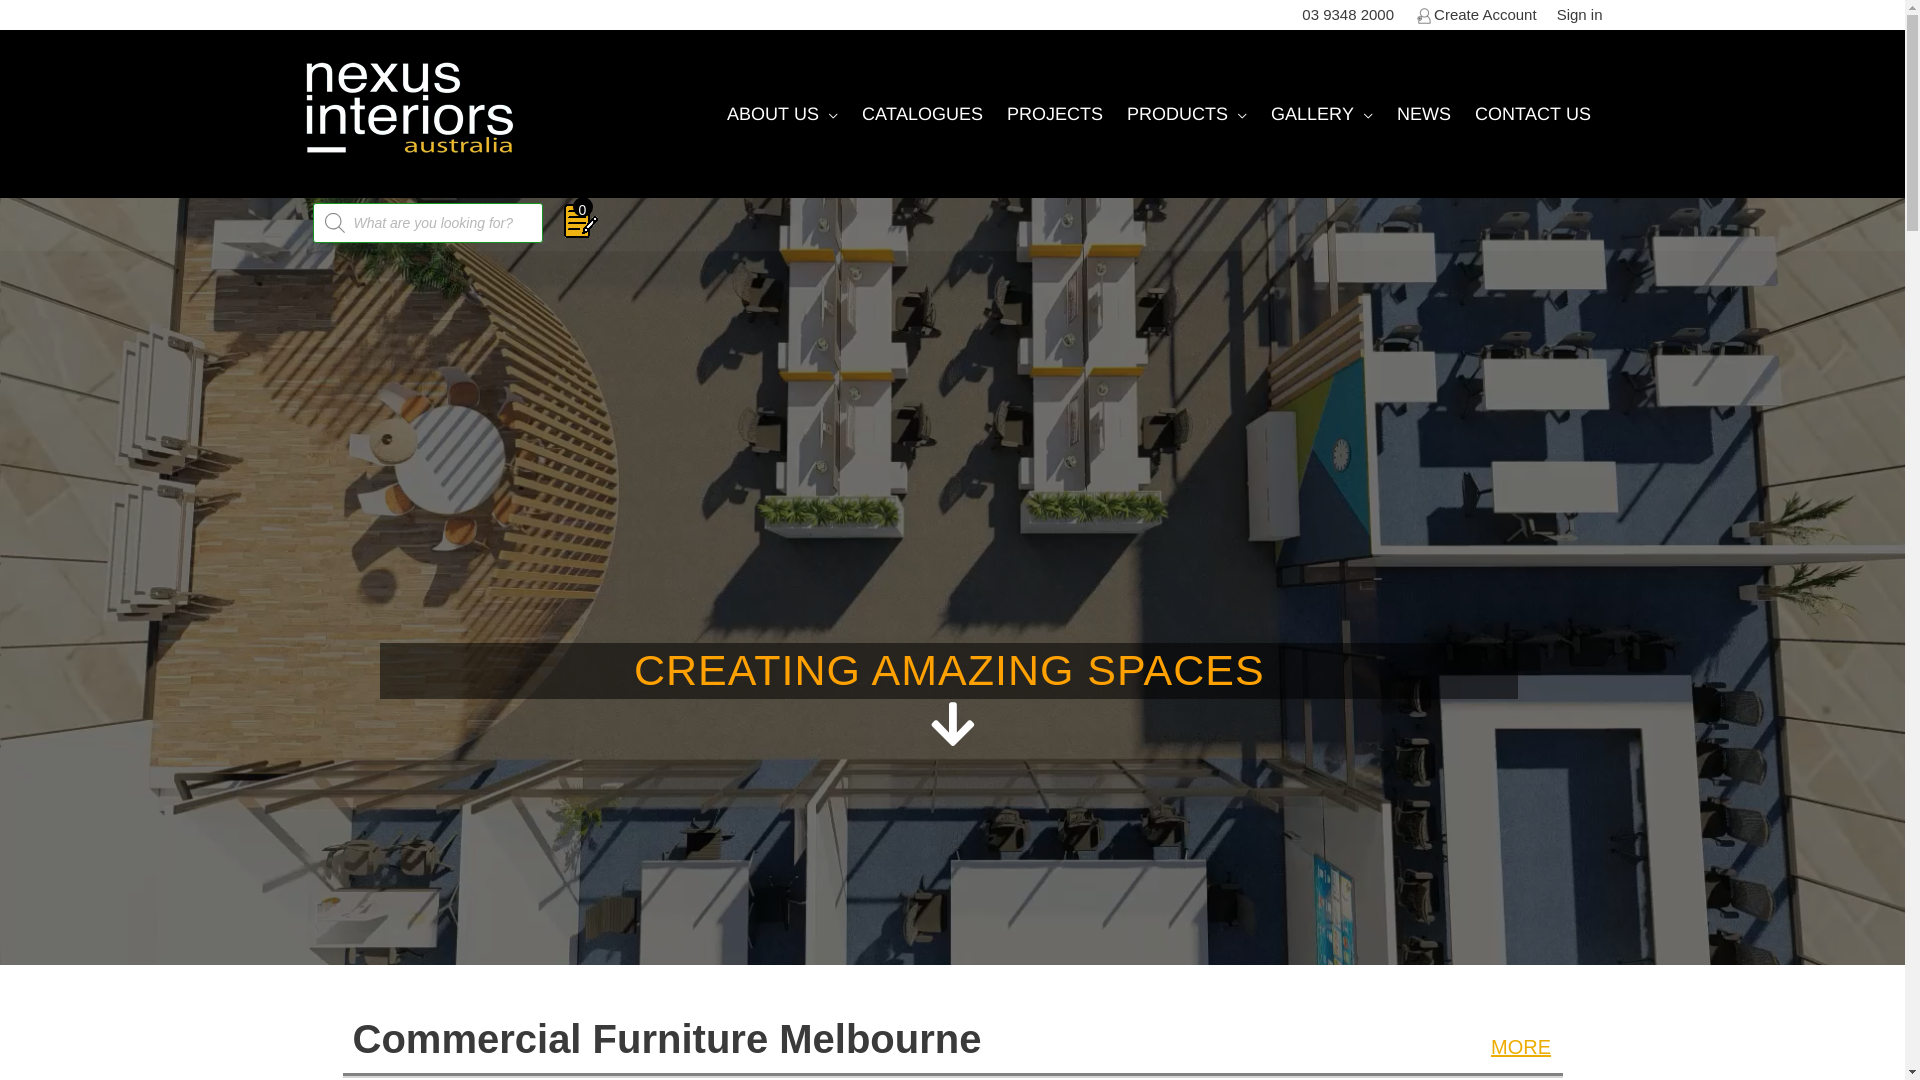 The image size is (1920, 1080). What do you see at coordinates (1521, 1047) in the screenshot?
I see `MORE` at bounding box center [1521, 1047].